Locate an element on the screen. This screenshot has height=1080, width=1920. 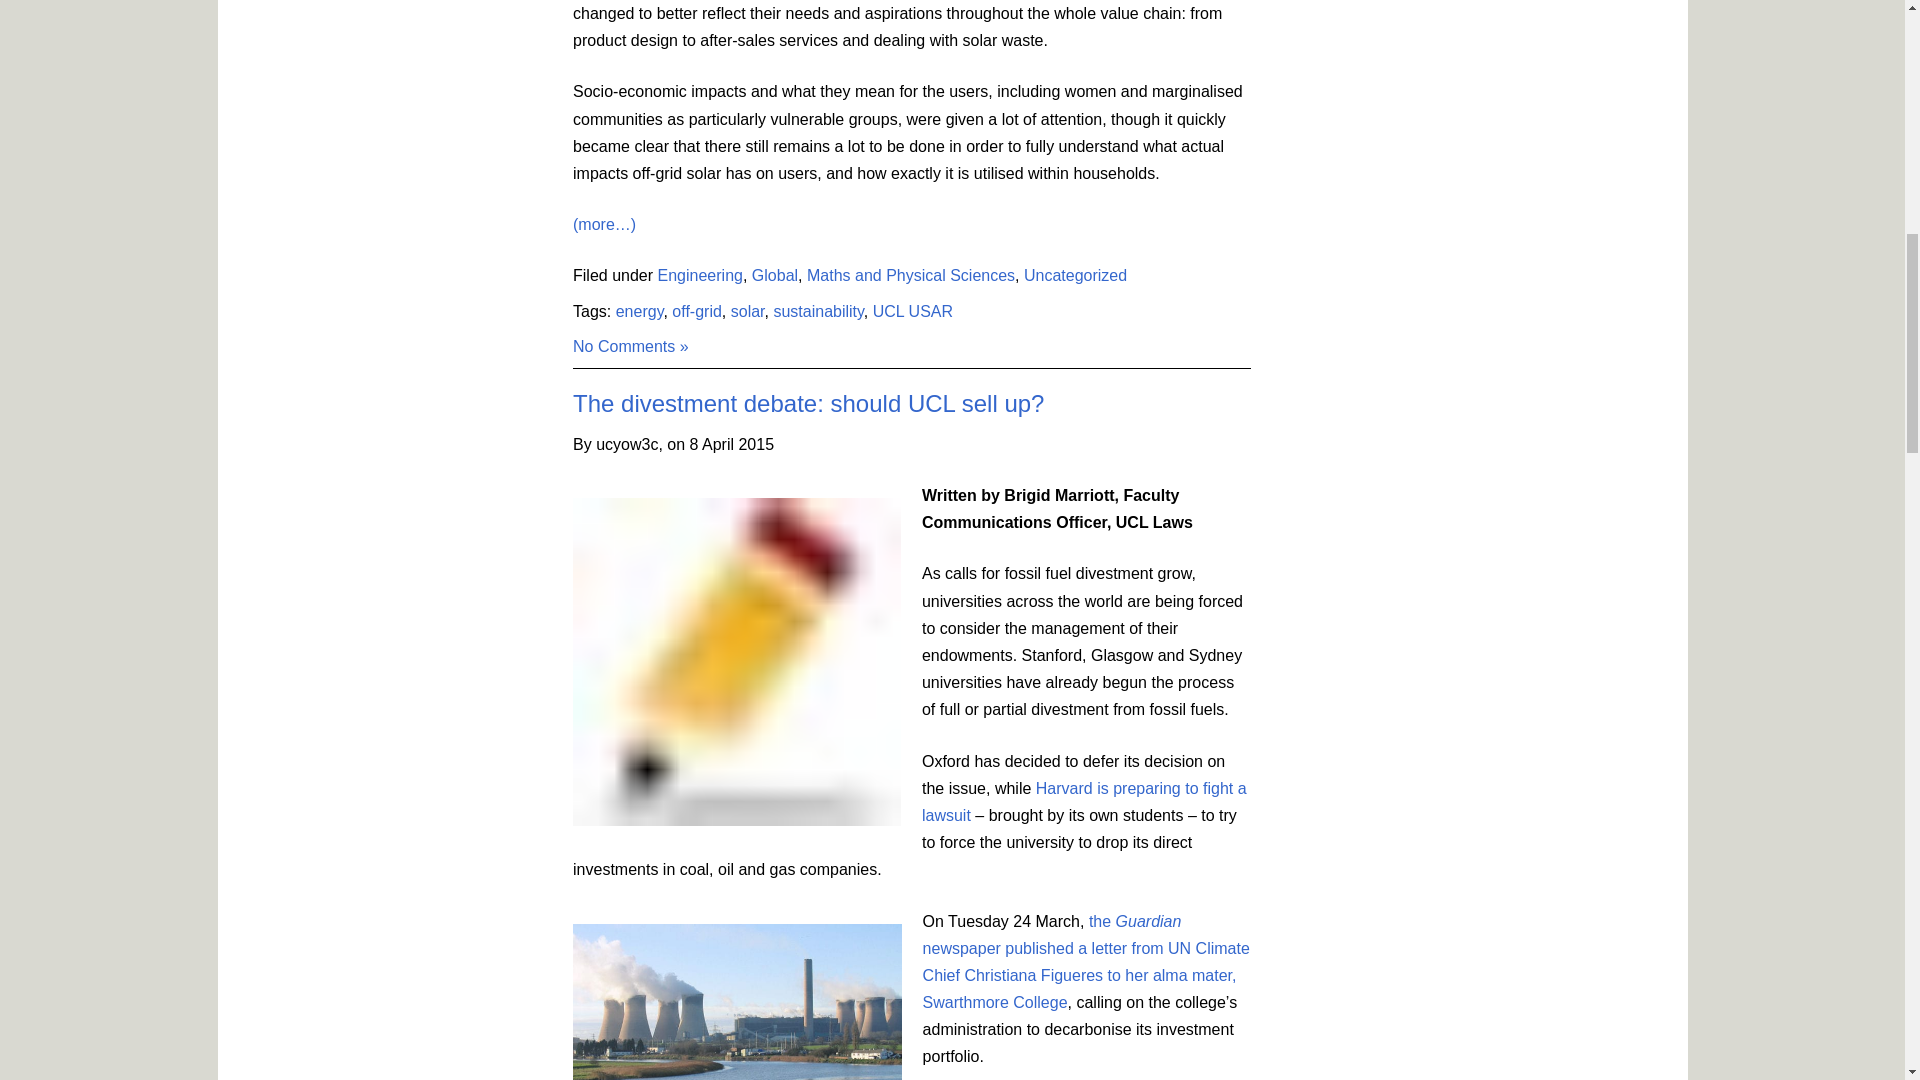
Uncategorized is located at coordinates (1075, 275).